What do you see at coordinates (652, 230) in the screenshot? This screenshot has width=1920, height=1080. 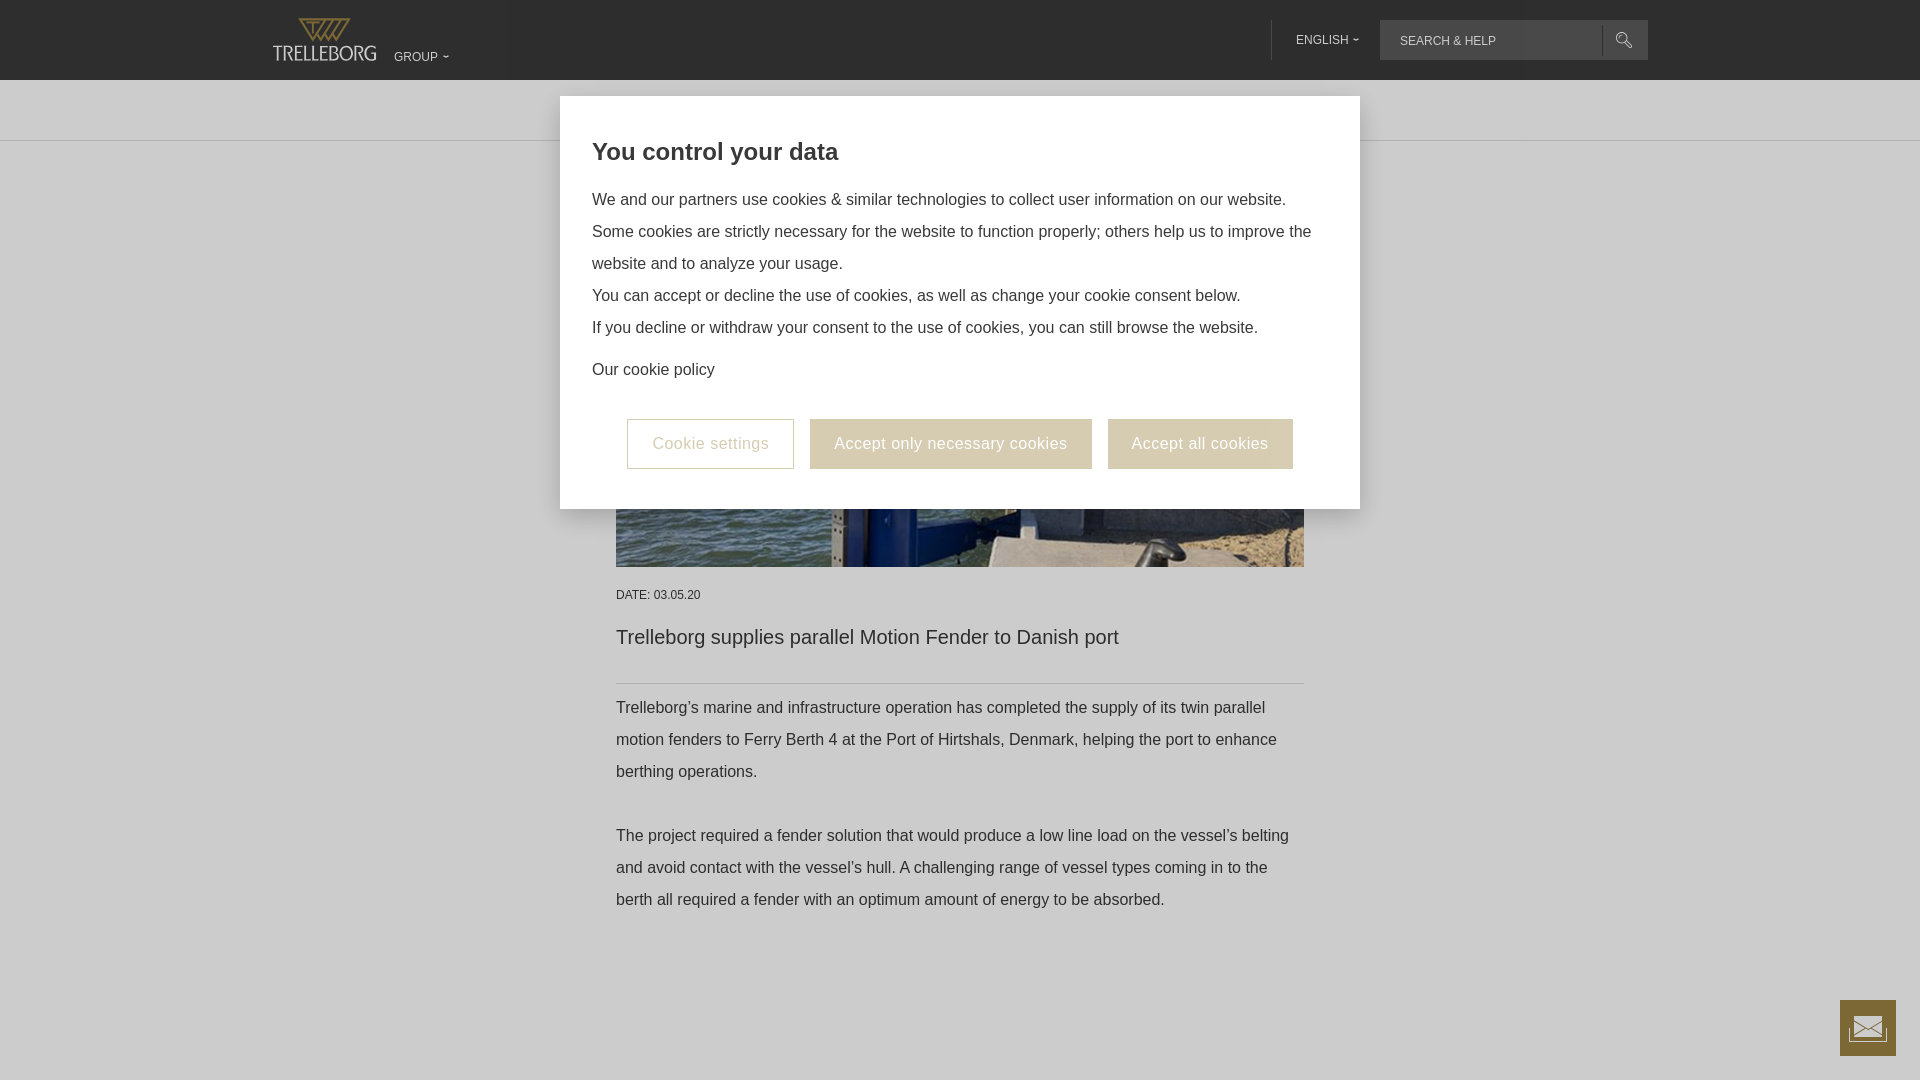 I see `Our cookie policy` at bounding box center [652, 230].